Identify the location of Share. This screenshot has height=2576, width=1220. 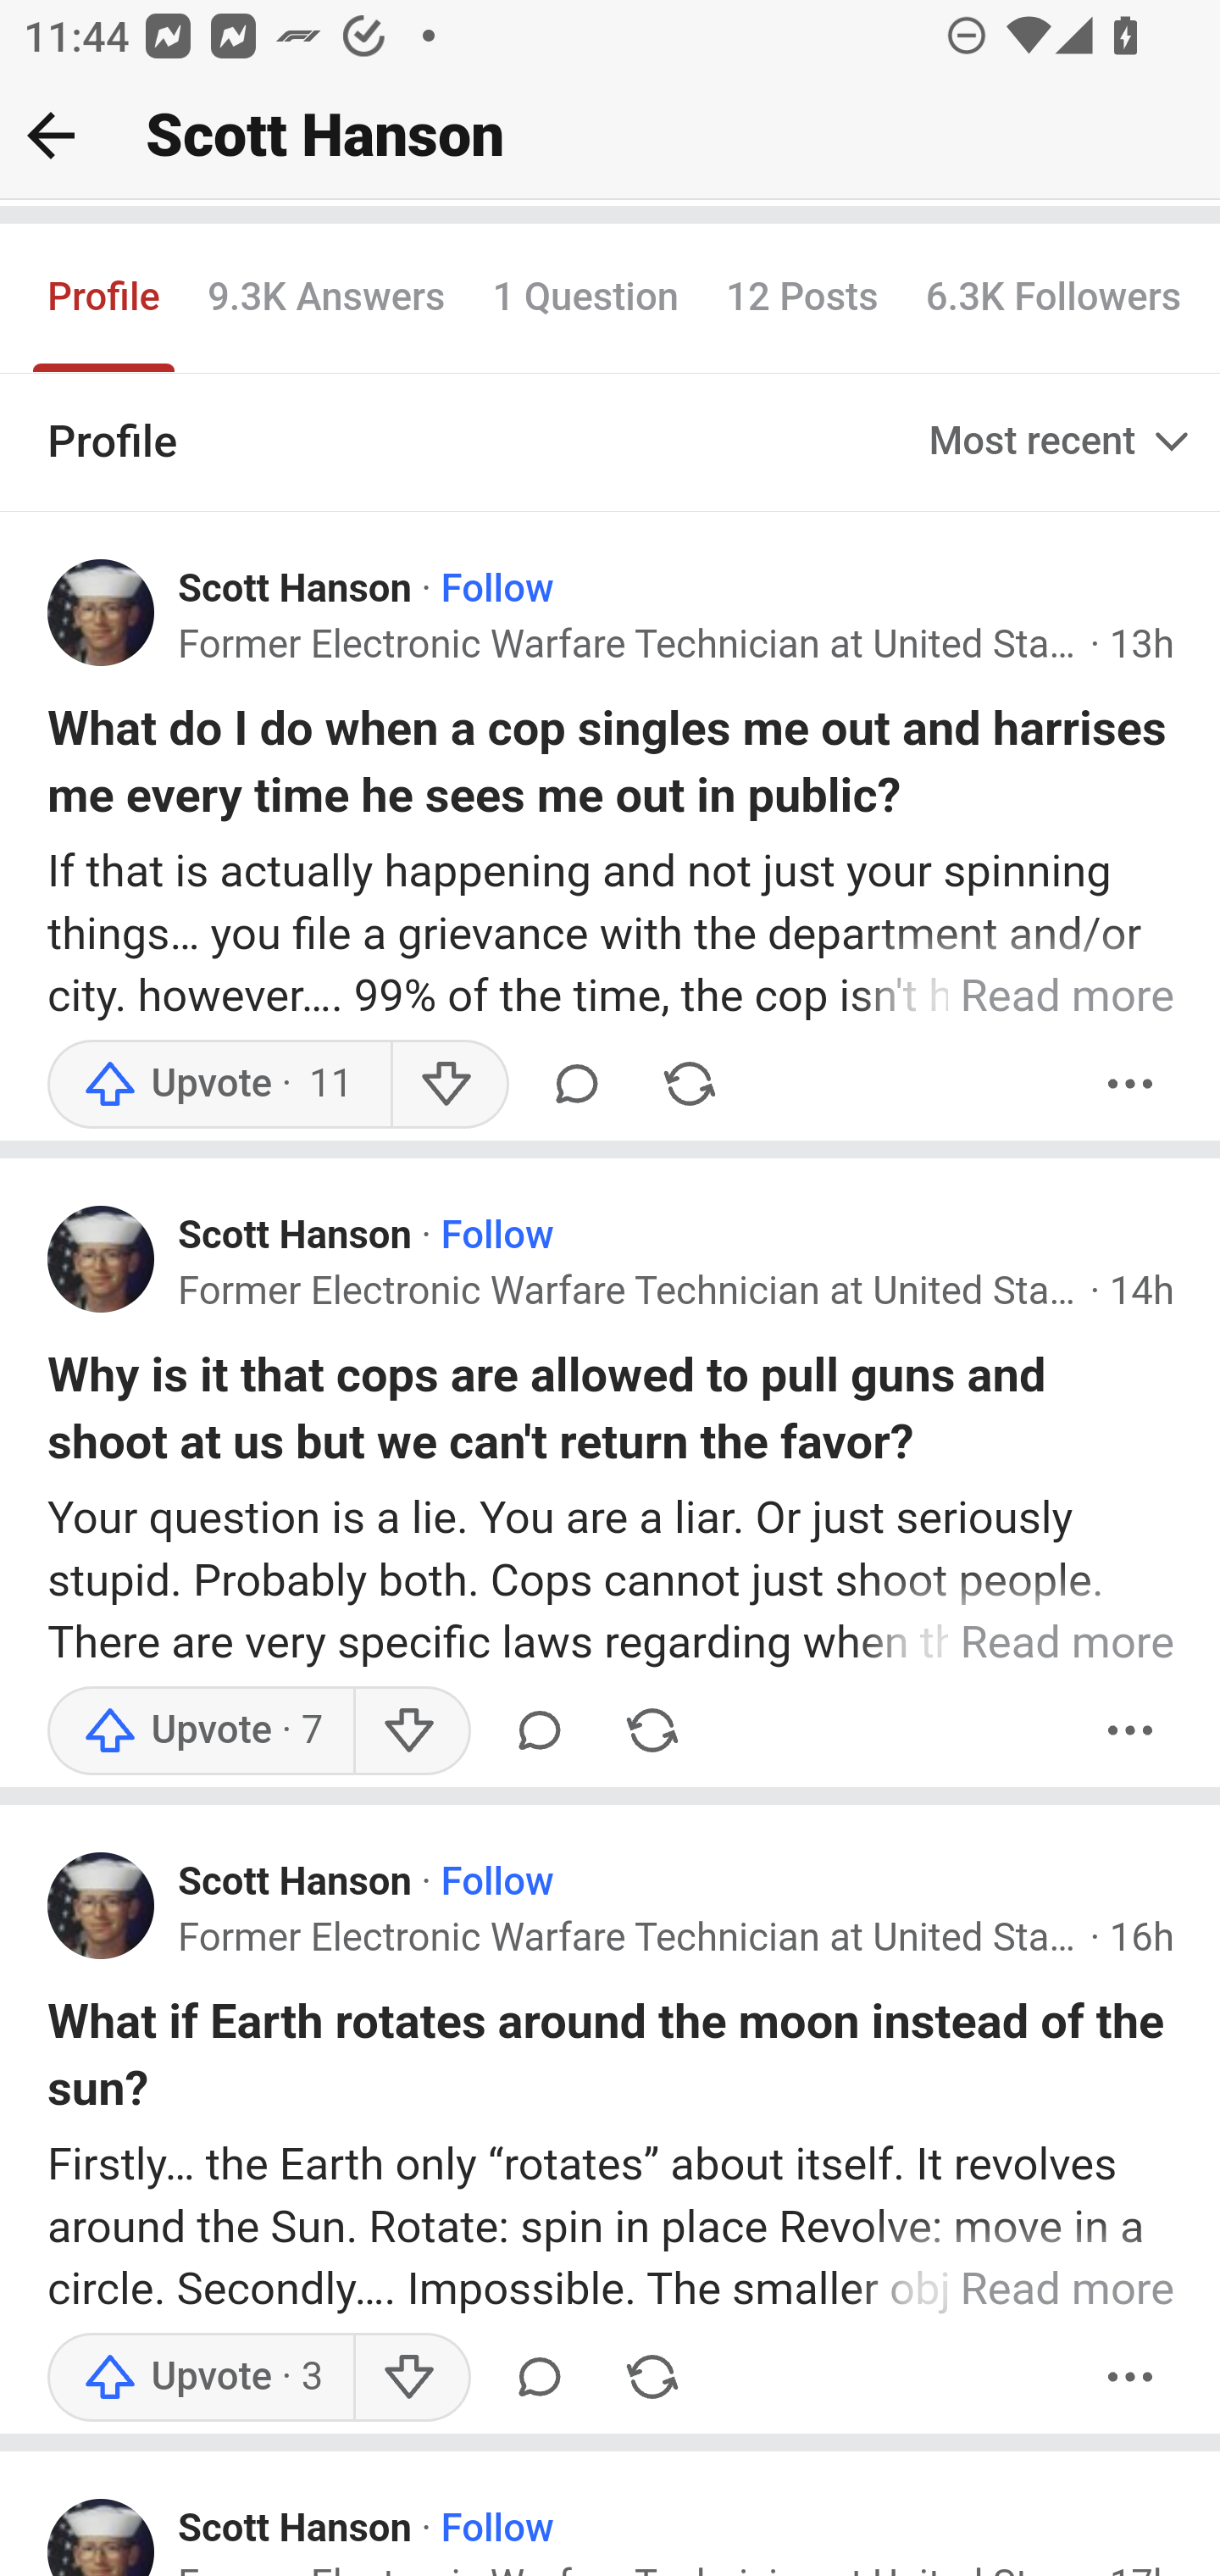
(689, 1085).